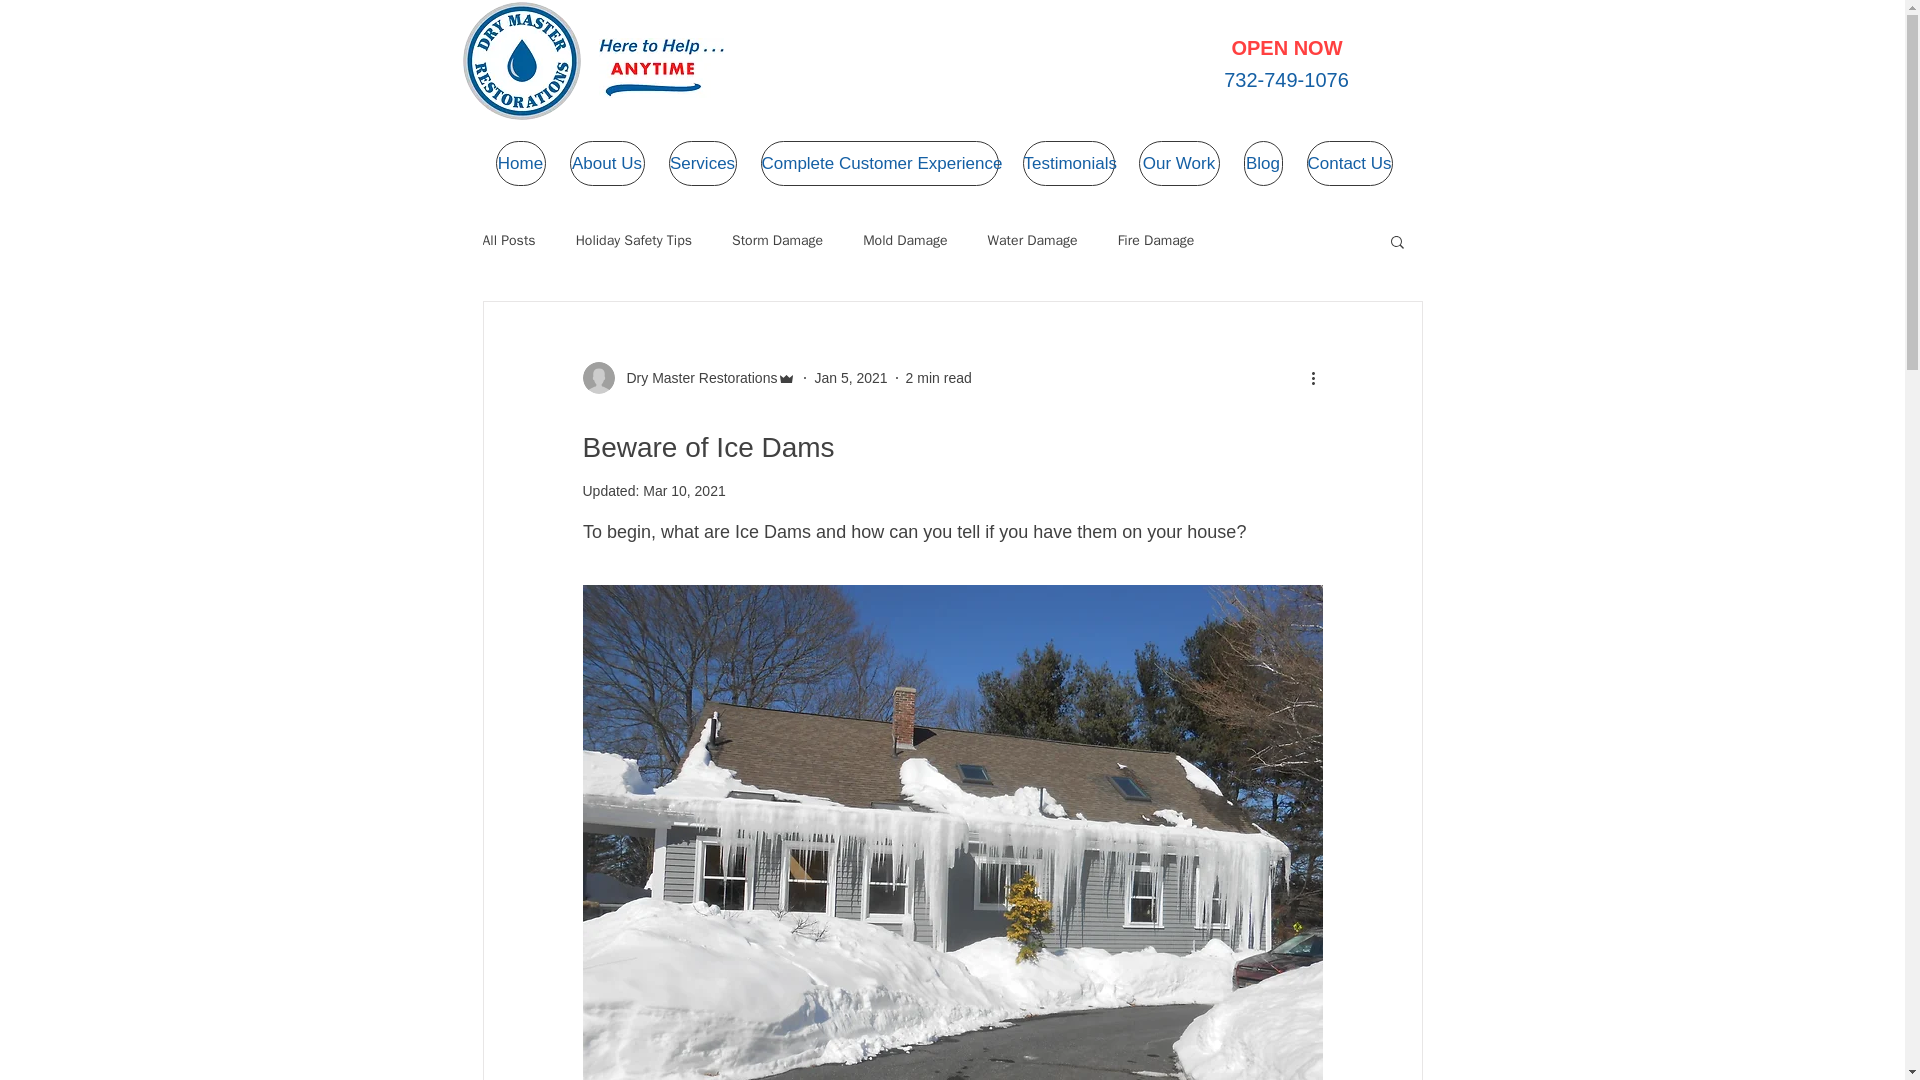 This screenshot has height=1080, width=1920. Describe the element at coordinates (508, 240) in the screenshot. I see `All Posts` at that location.